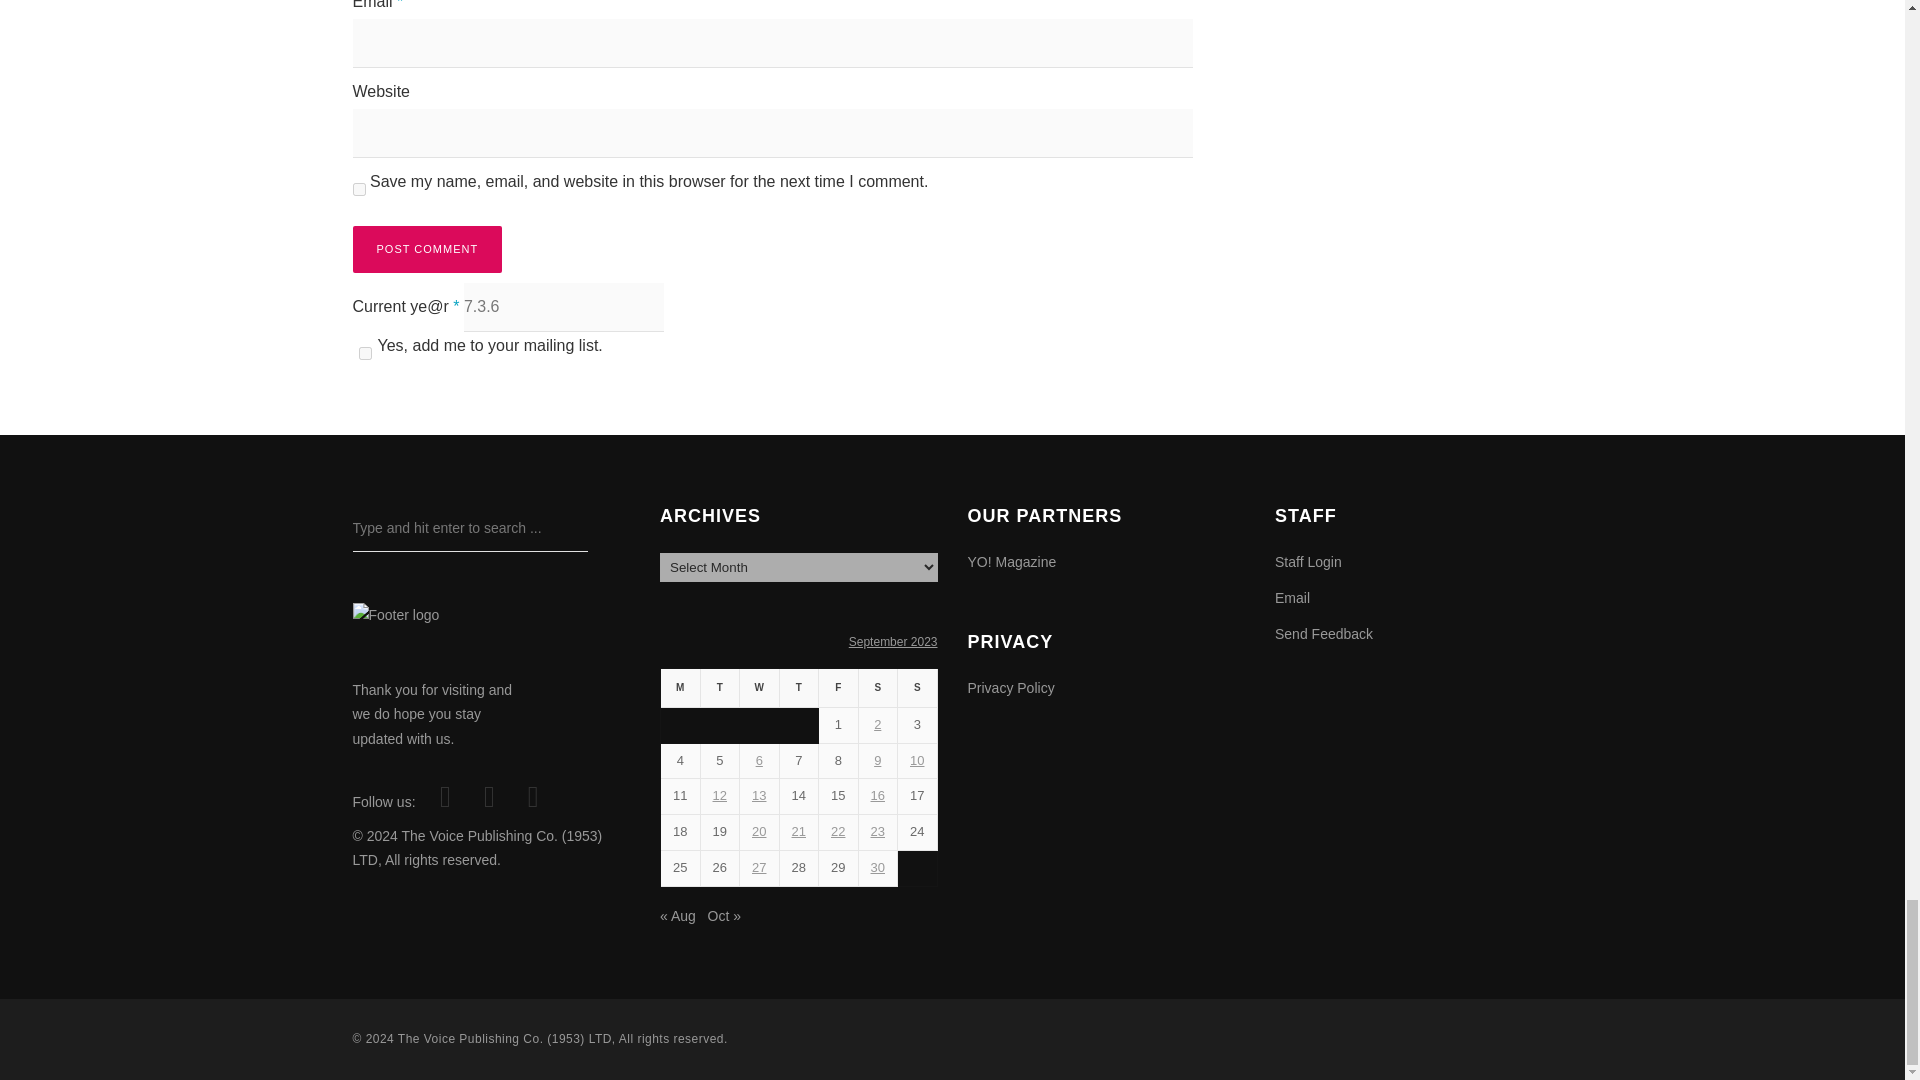 This screenshot has width=1920, height=1080. I want to click on Post Comment, so click(426, 249).